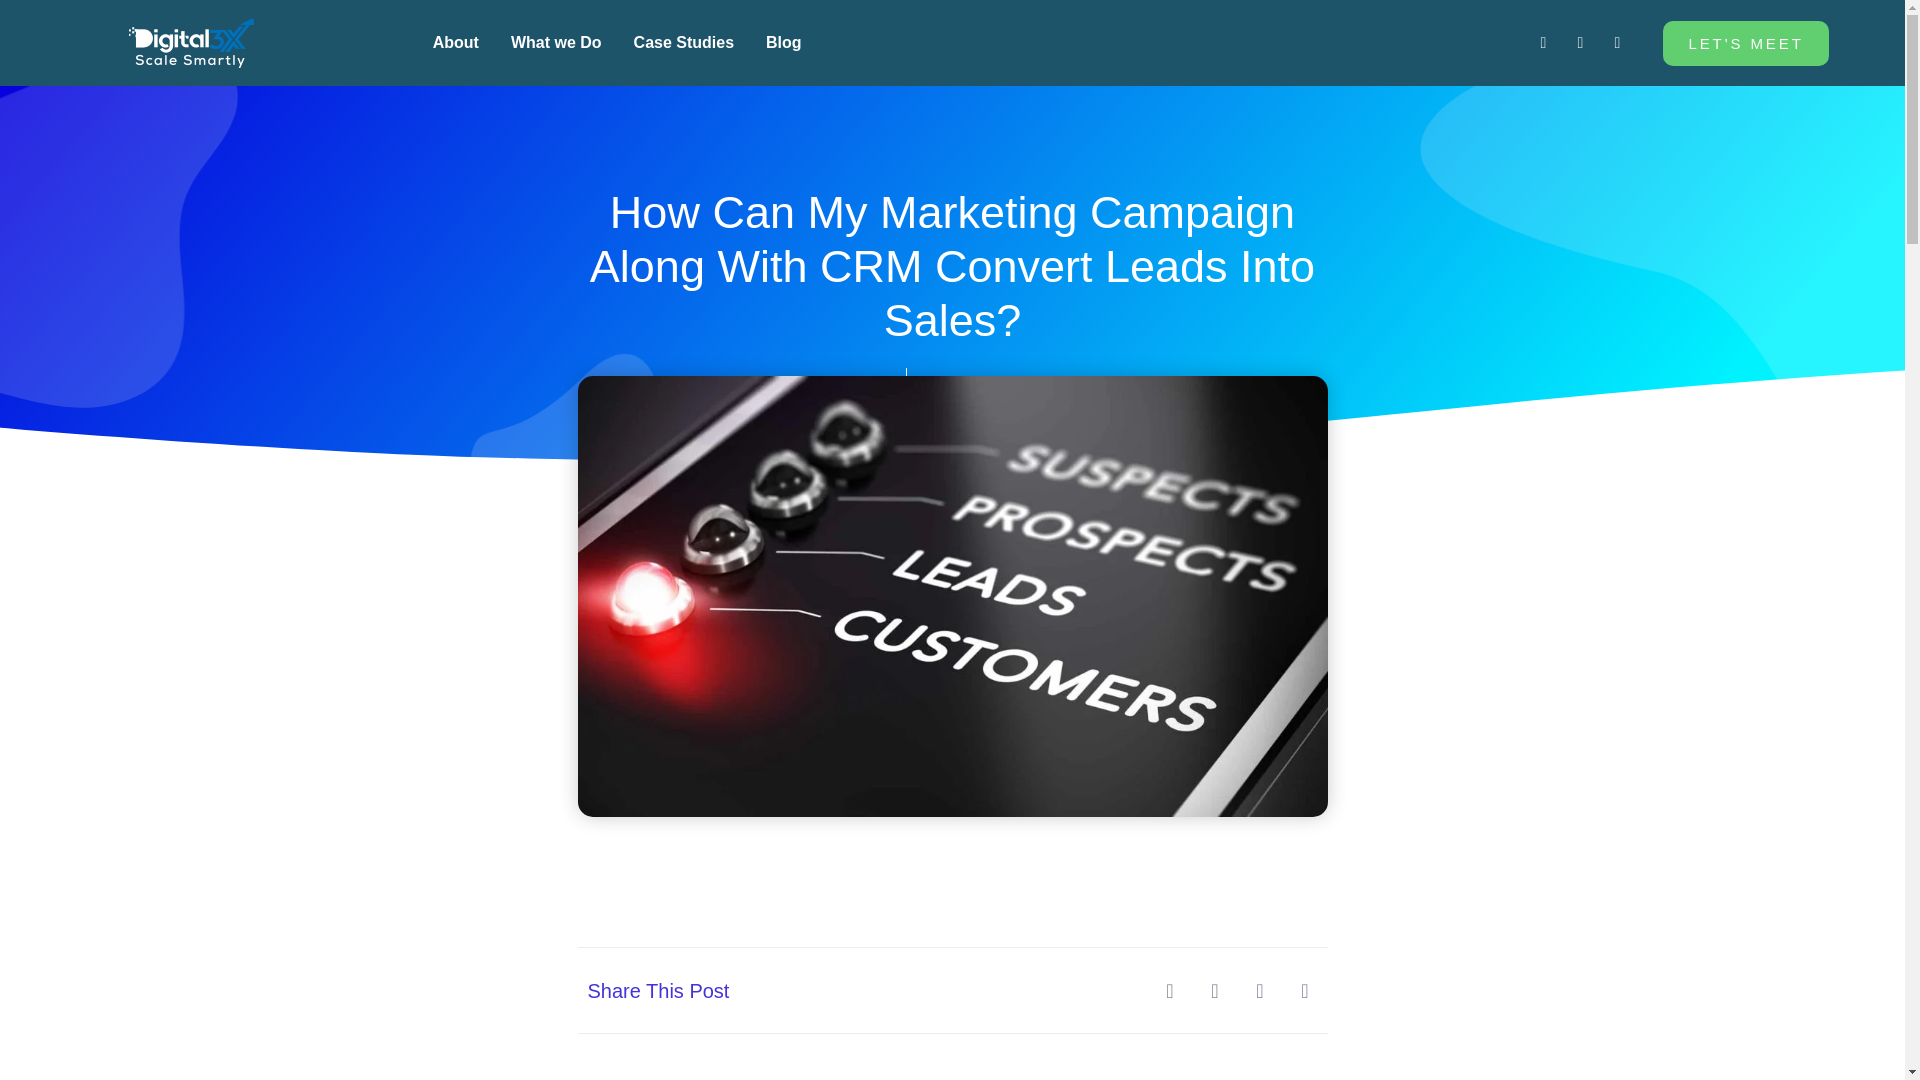 The image size is (1920, 1080). Describe the element at coordinates (784, 42) in the screenshot. I see `Blog` at that location.